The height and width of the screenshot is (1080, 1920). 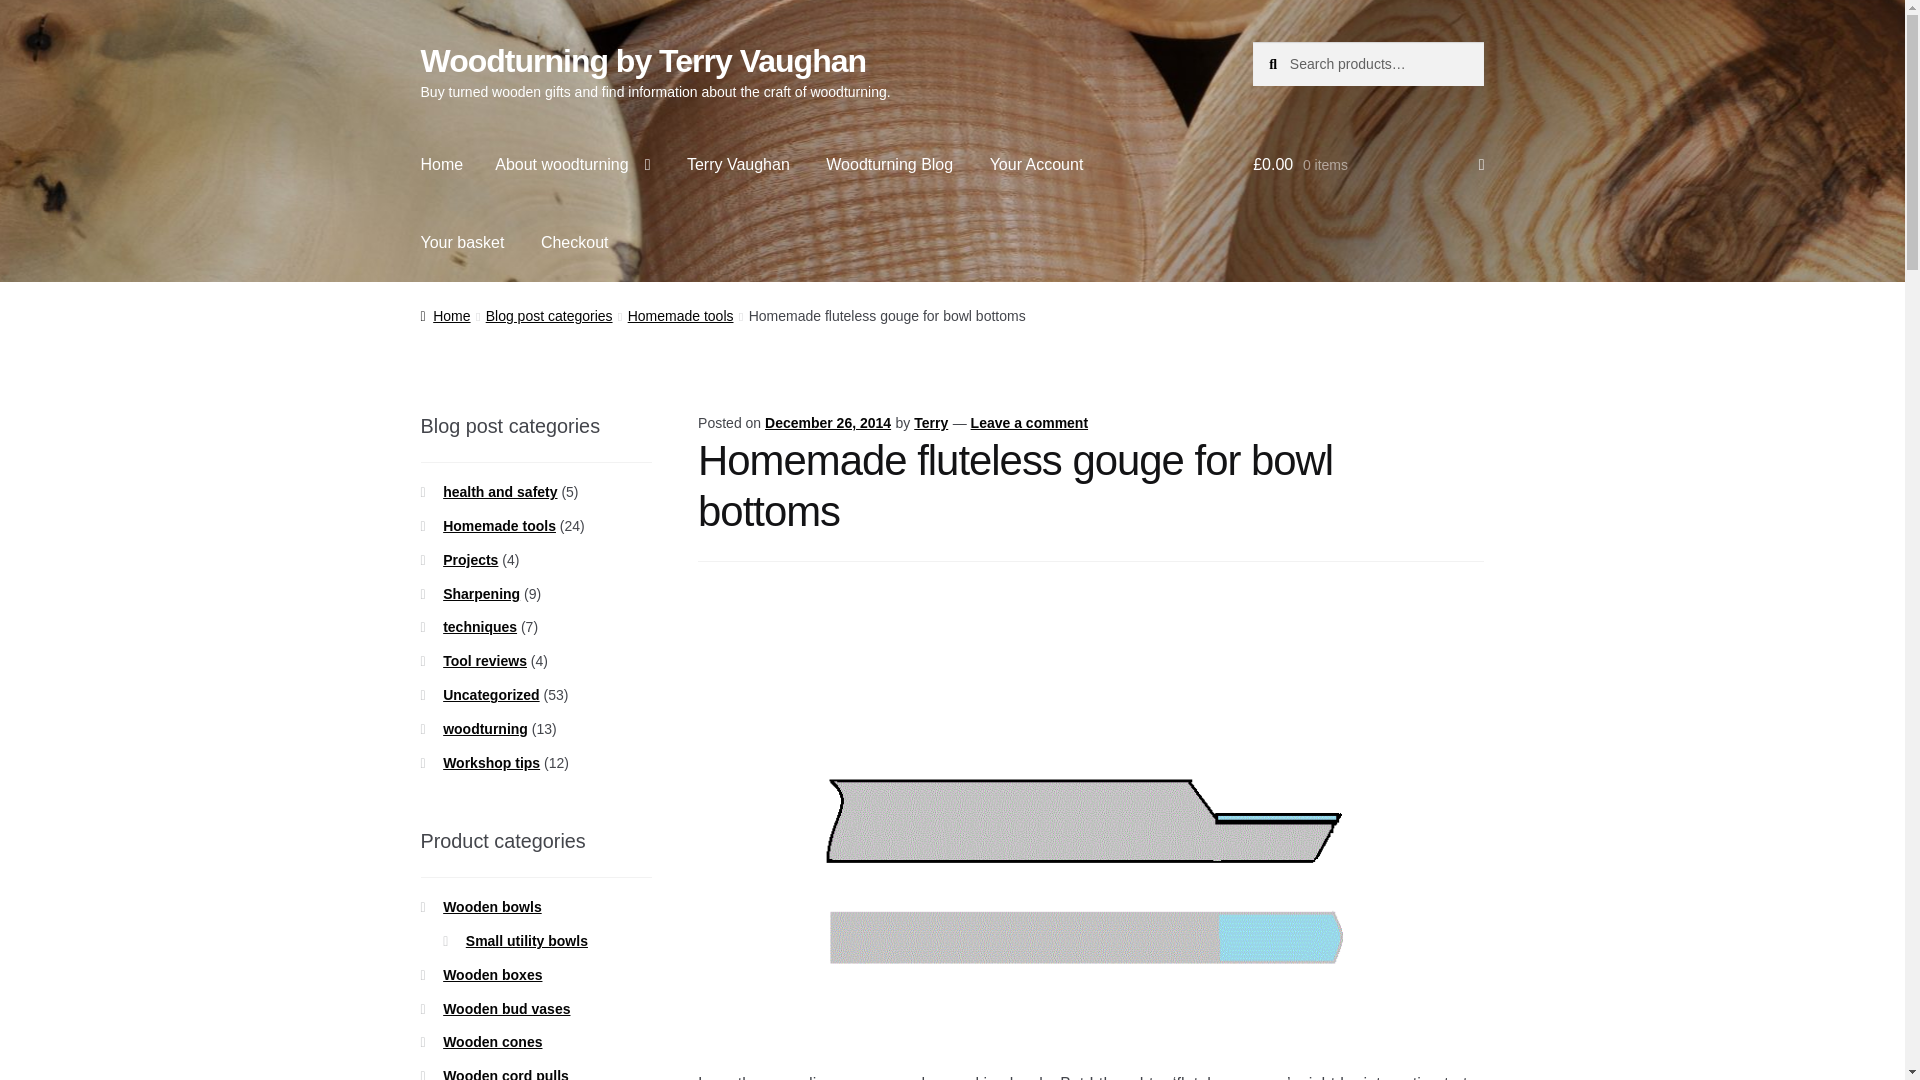 What do you see at coordinates (827, 422) in the screenshot?
I see `December 26, 2014` at bounding box center [827, 422].